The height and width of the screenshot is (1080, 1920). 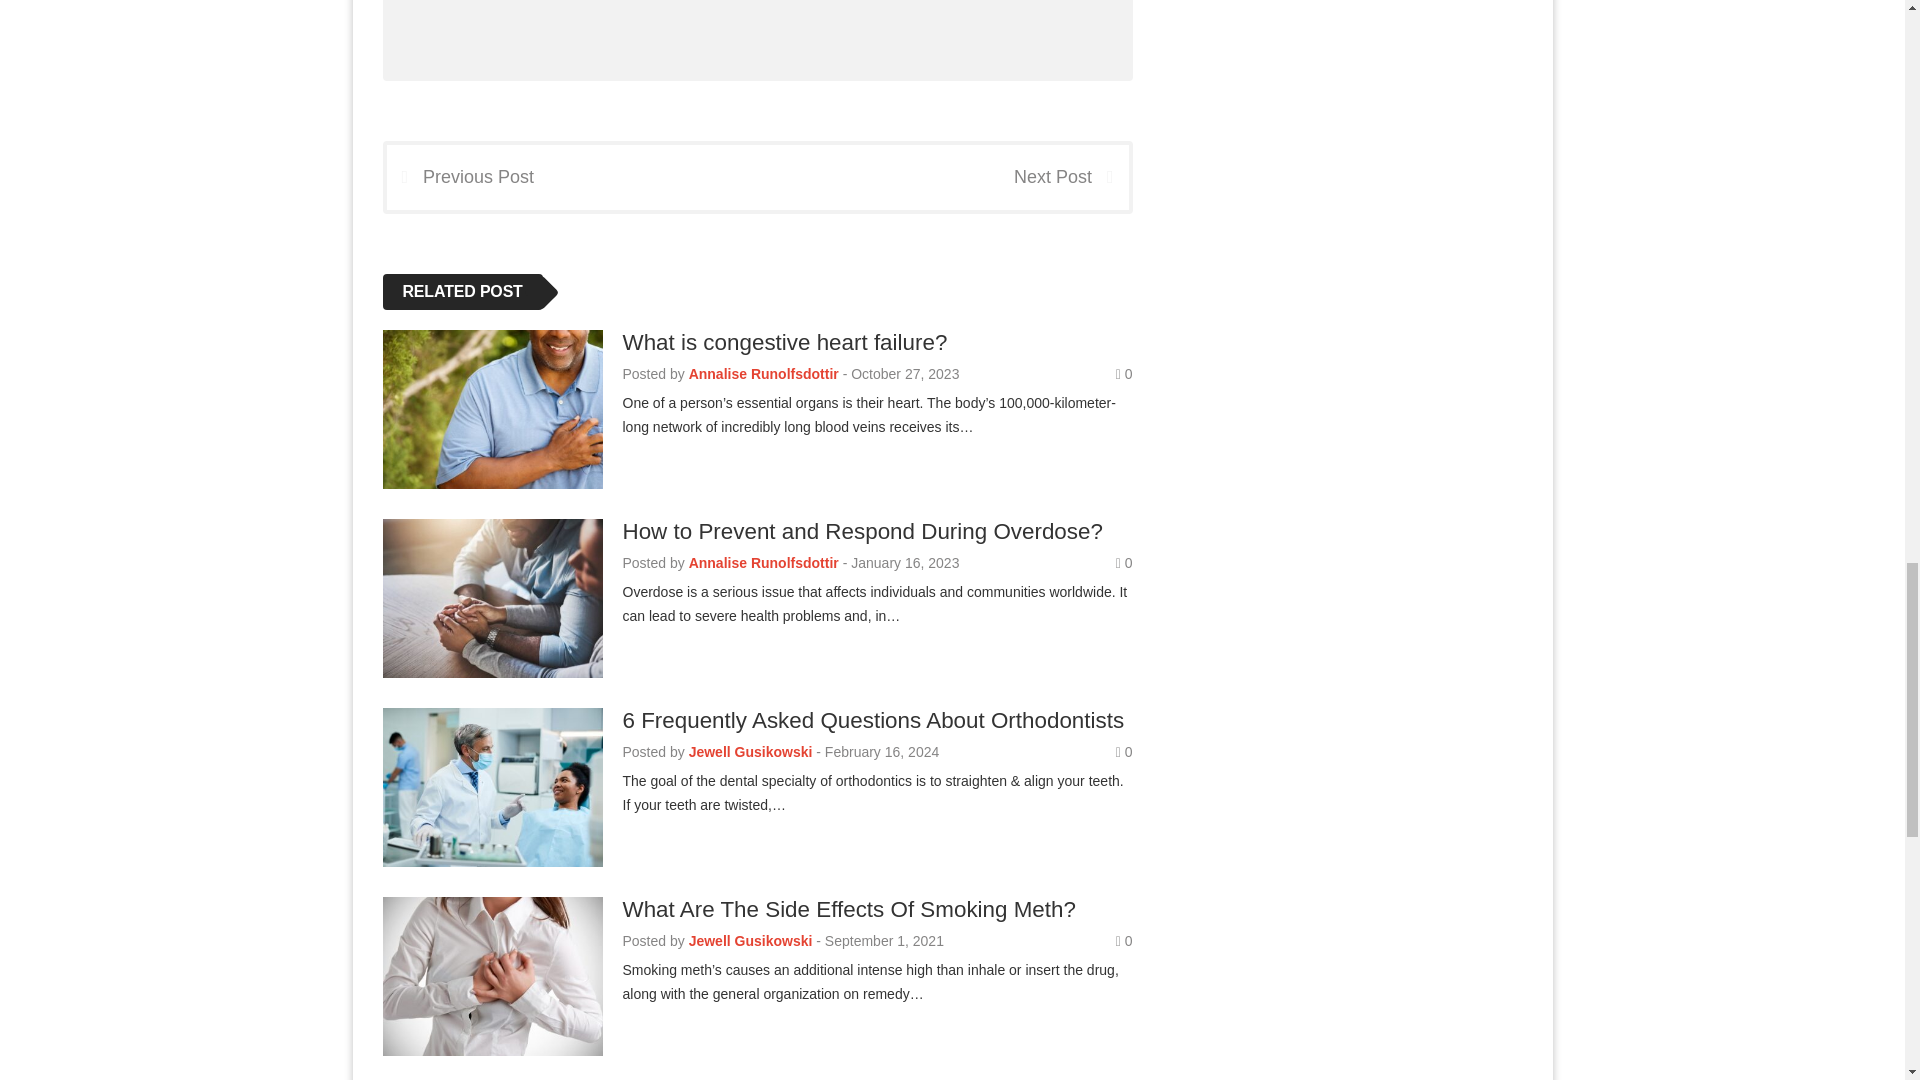 What do you see at coordinates (1124, 374) in the screenshot?
I see `0` at bounding box center [1124, 374].